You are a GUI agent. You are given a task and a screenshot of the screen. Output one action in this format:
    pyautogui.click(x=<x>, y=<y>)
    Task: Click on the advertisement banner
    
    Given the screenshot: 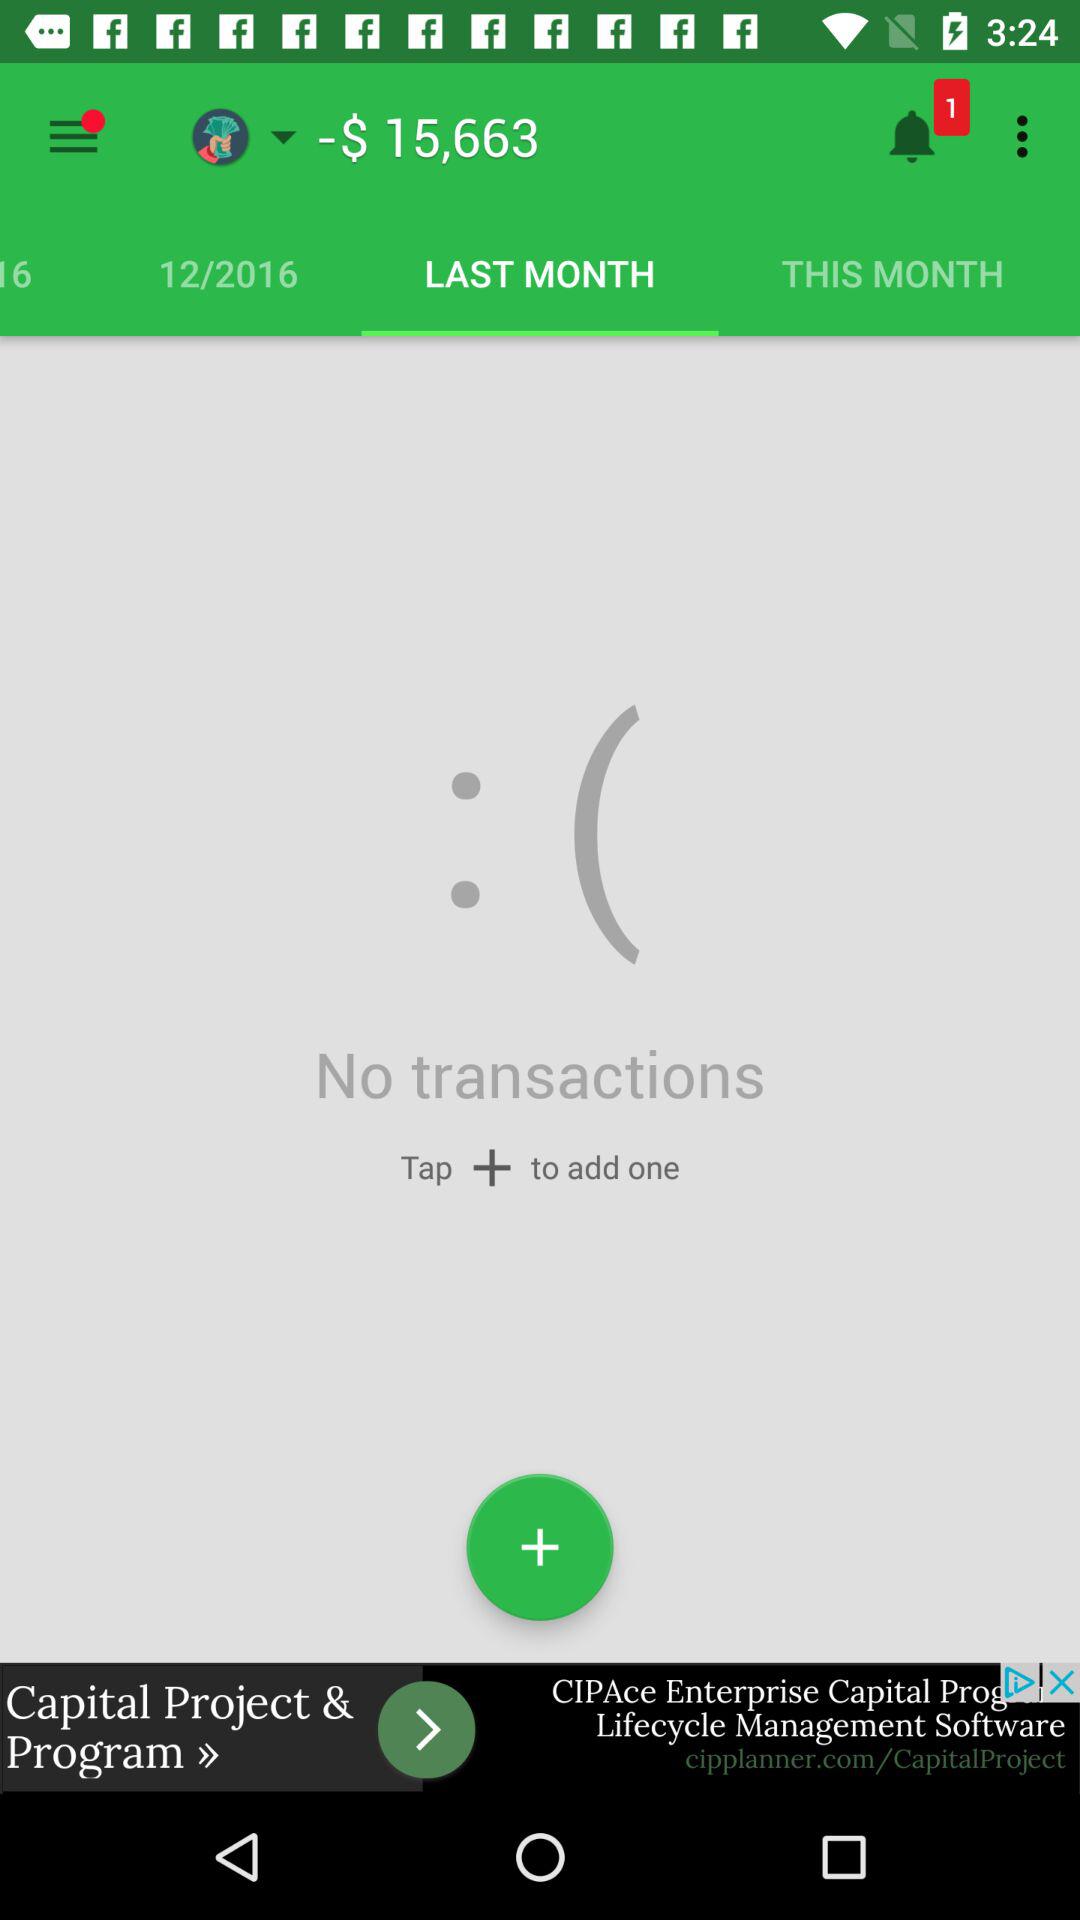 What is the action you would take?
    pyautogui.click(x=540, y=1728)
    